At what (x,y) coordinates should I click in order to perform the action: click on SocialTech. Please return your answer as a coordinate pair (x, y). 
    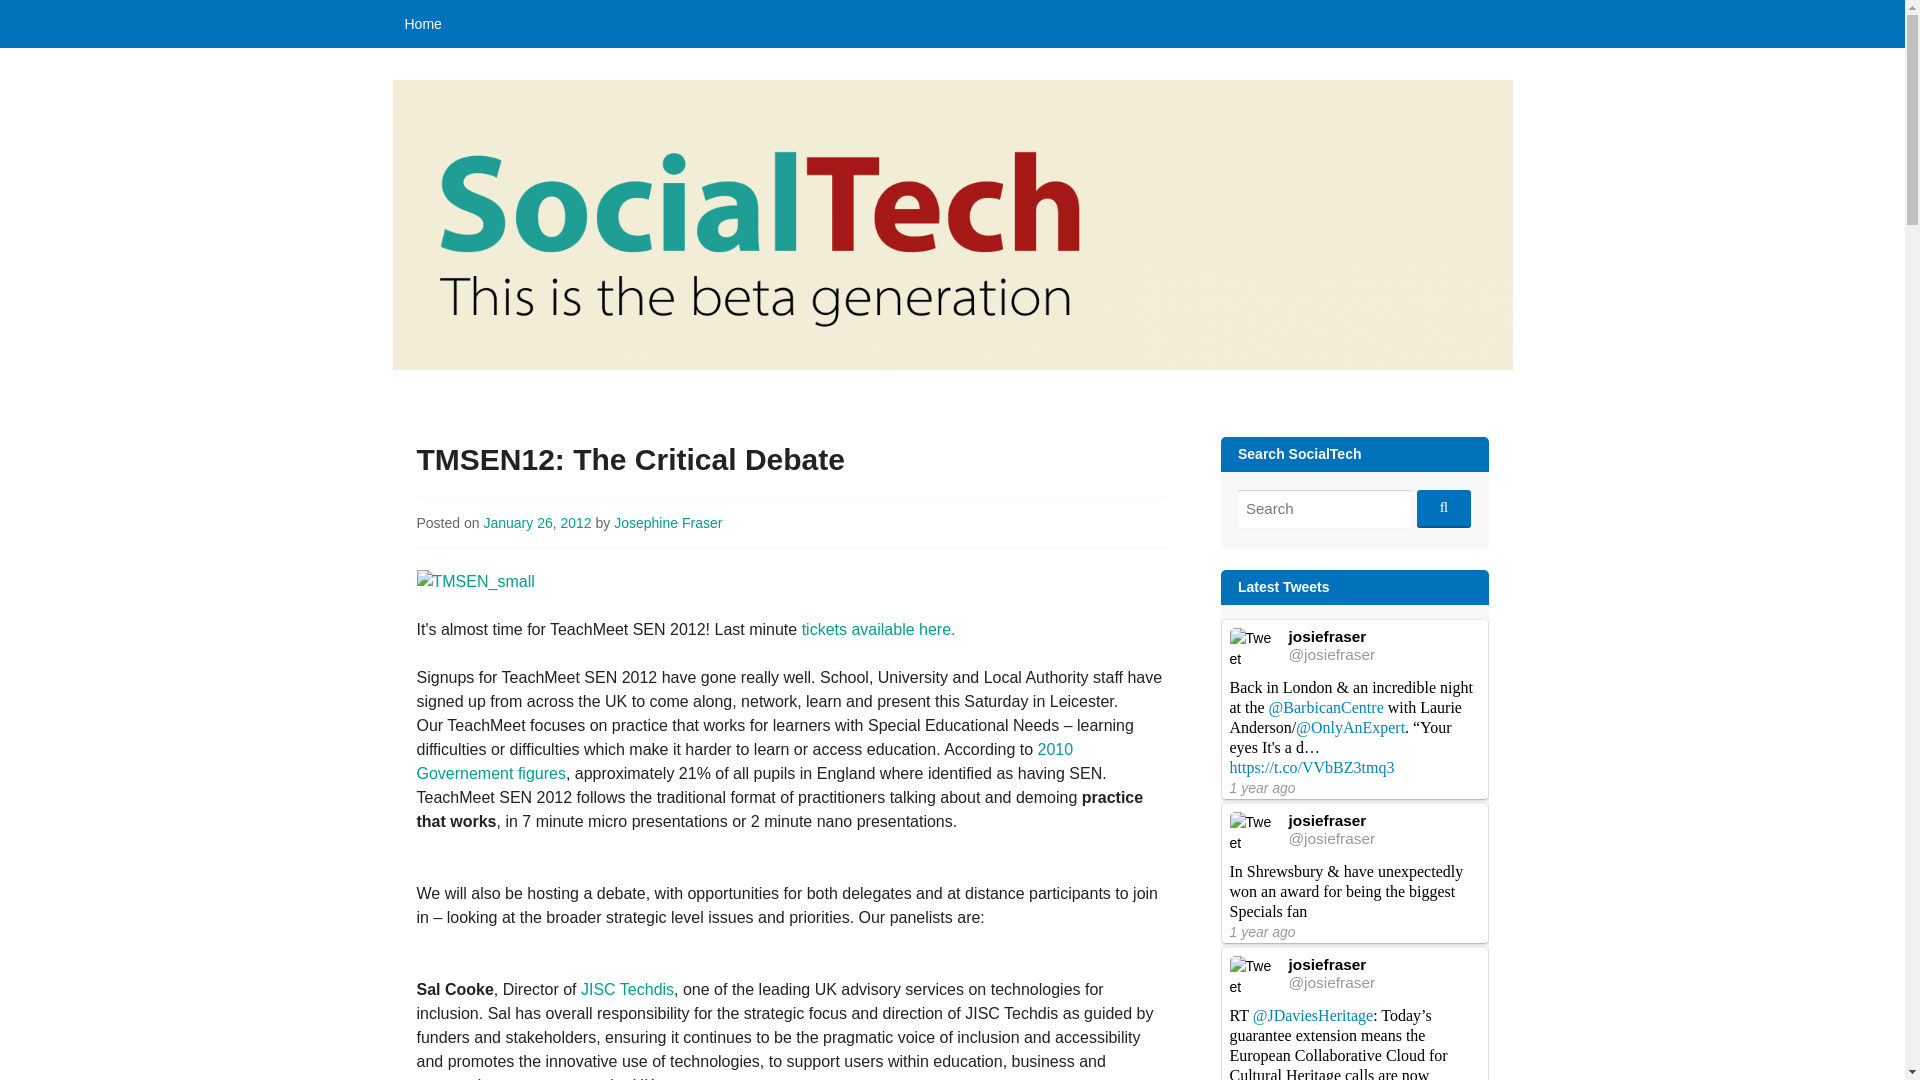
    Looking at the image, I should click on (485, 404).